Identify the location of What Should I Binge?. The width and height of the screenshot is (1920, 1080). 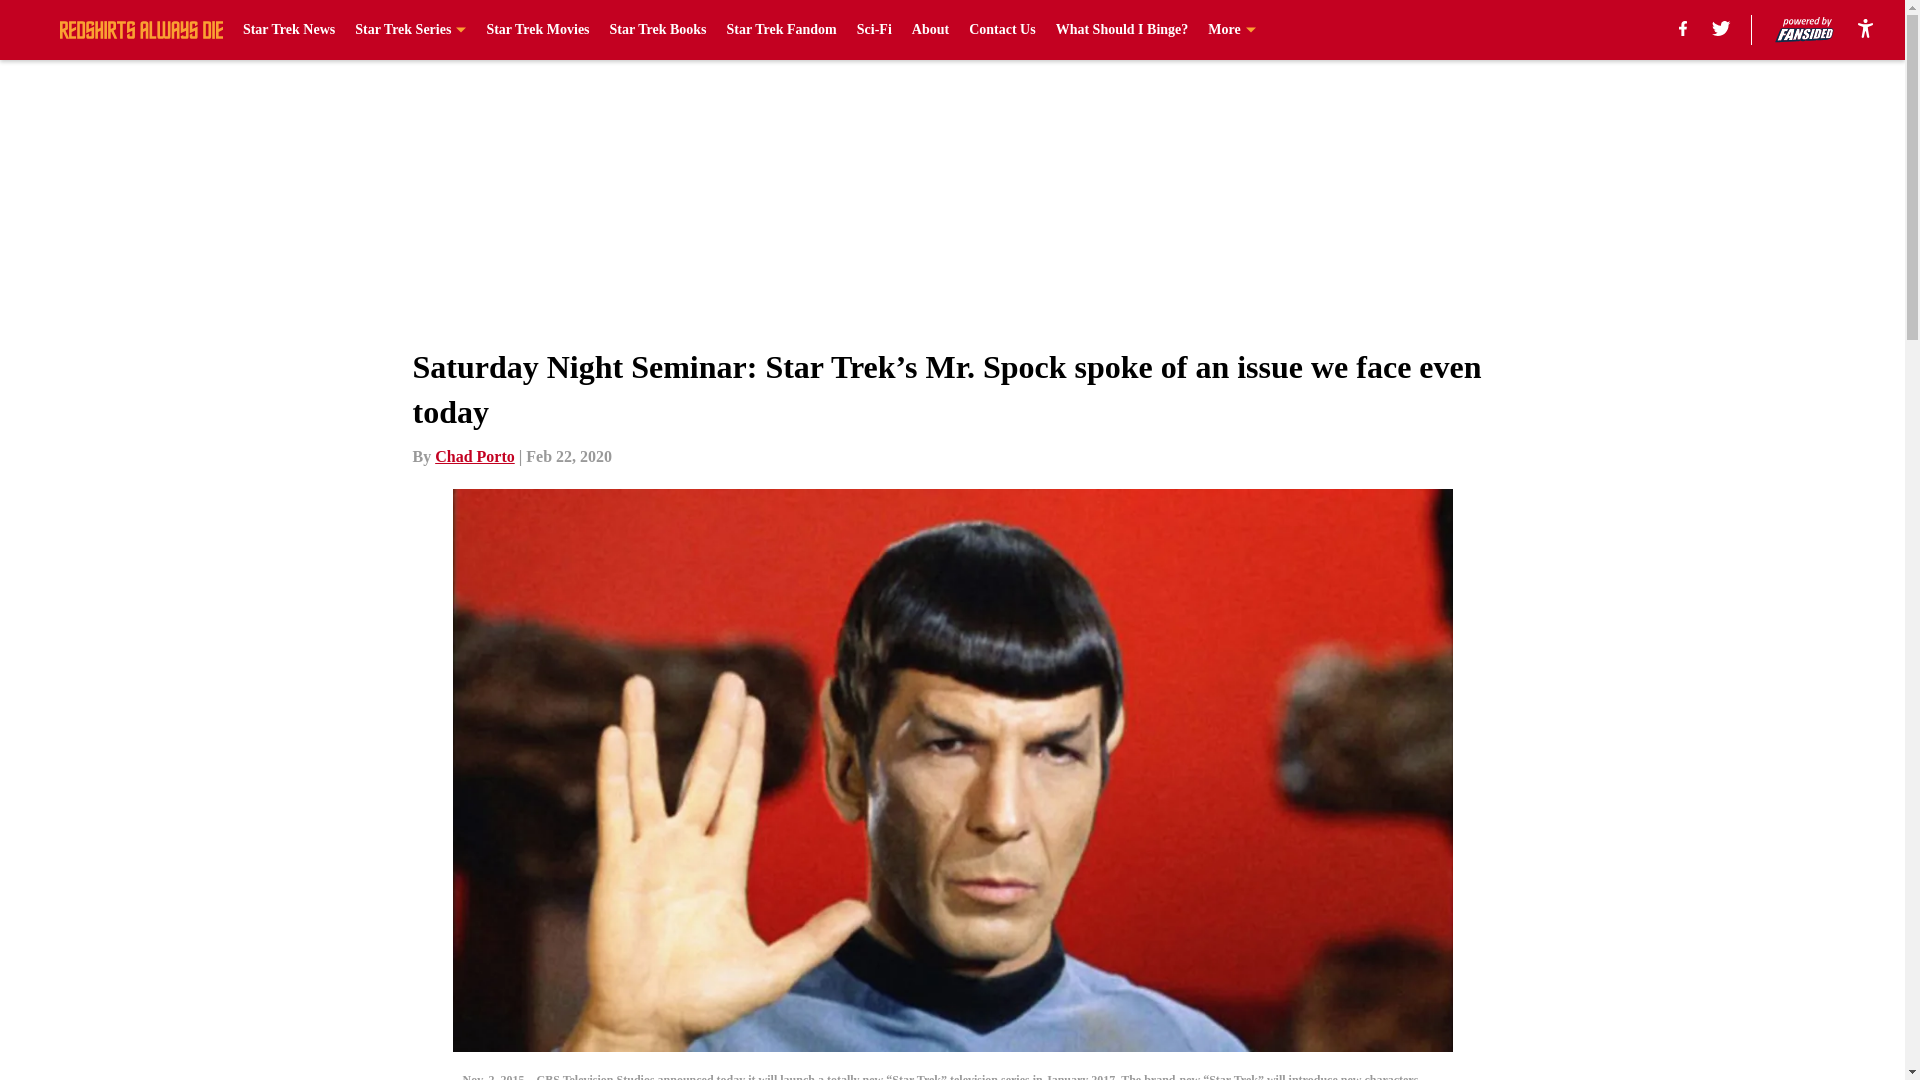
(1122, 30).